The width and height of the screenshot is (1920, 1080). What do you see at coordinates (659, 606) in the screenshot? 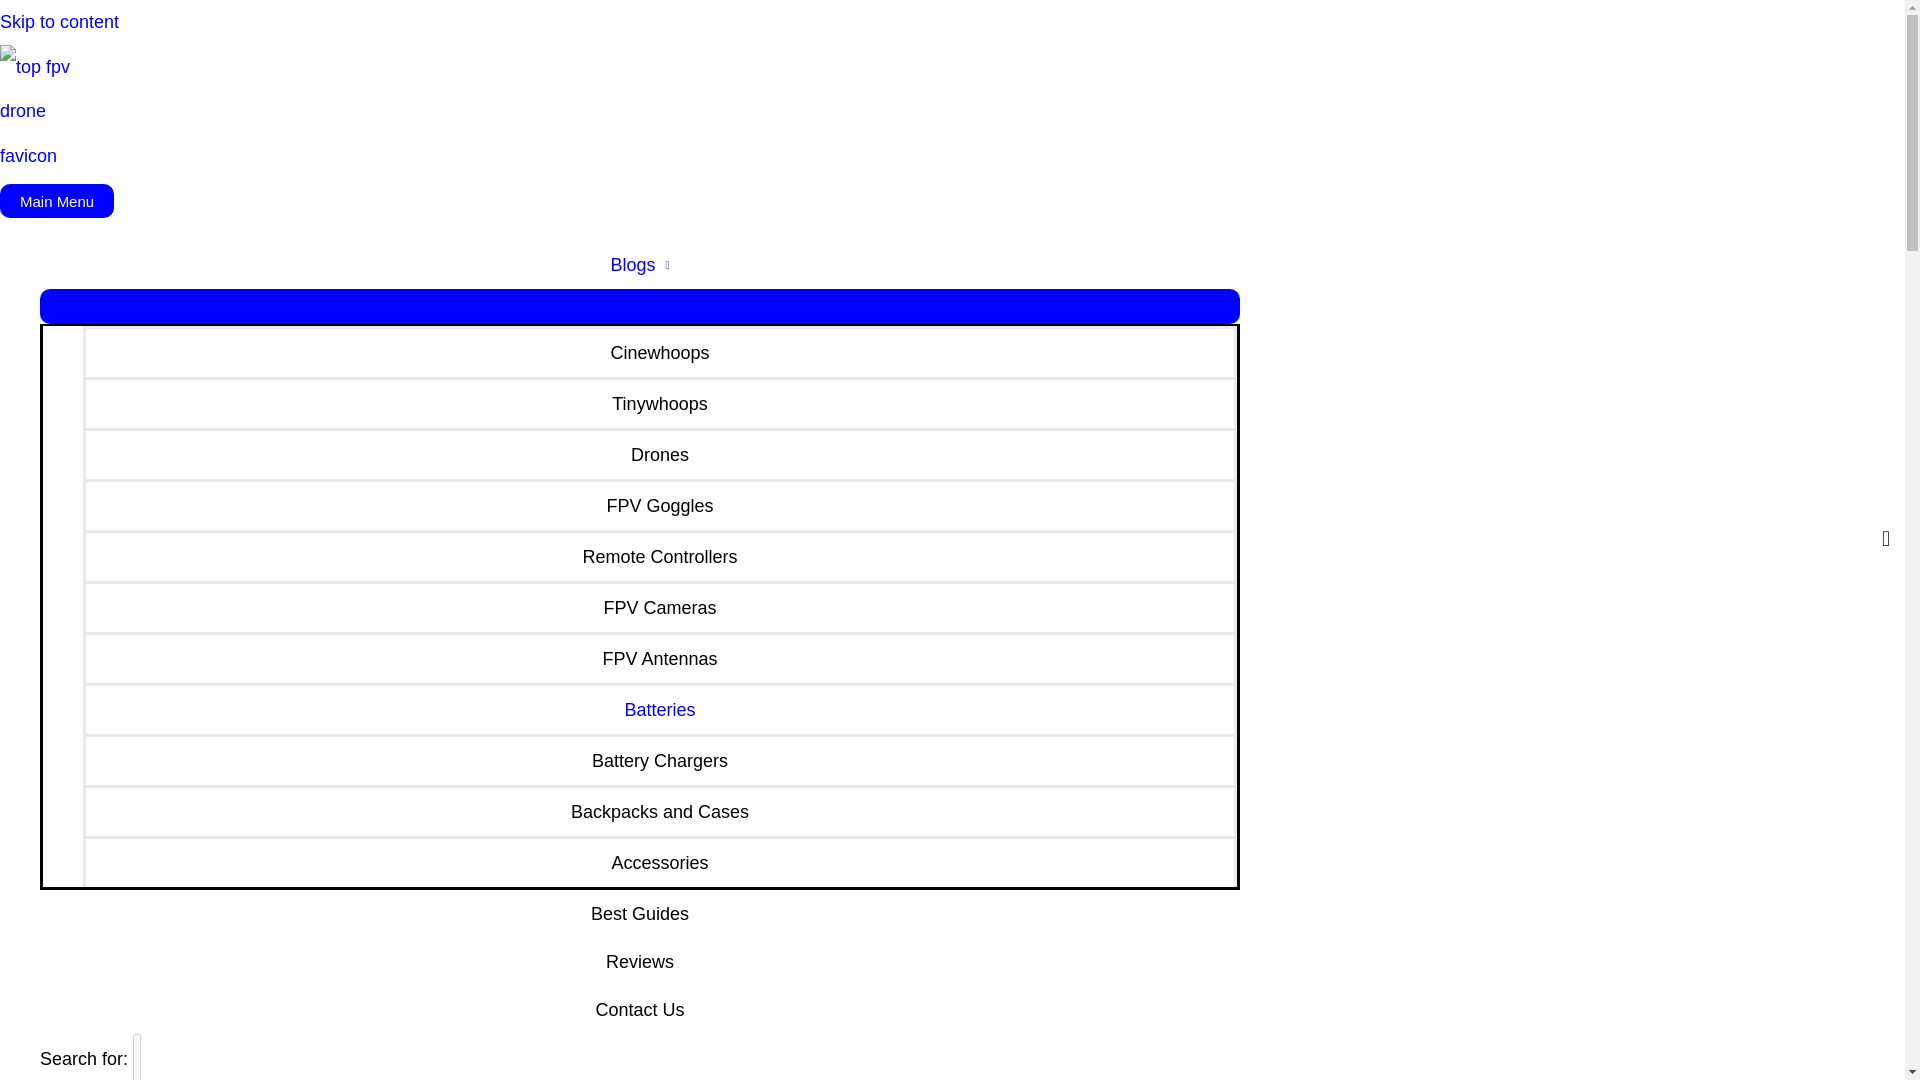
I see `FPV Cameras` at bounding box center [659, 606].